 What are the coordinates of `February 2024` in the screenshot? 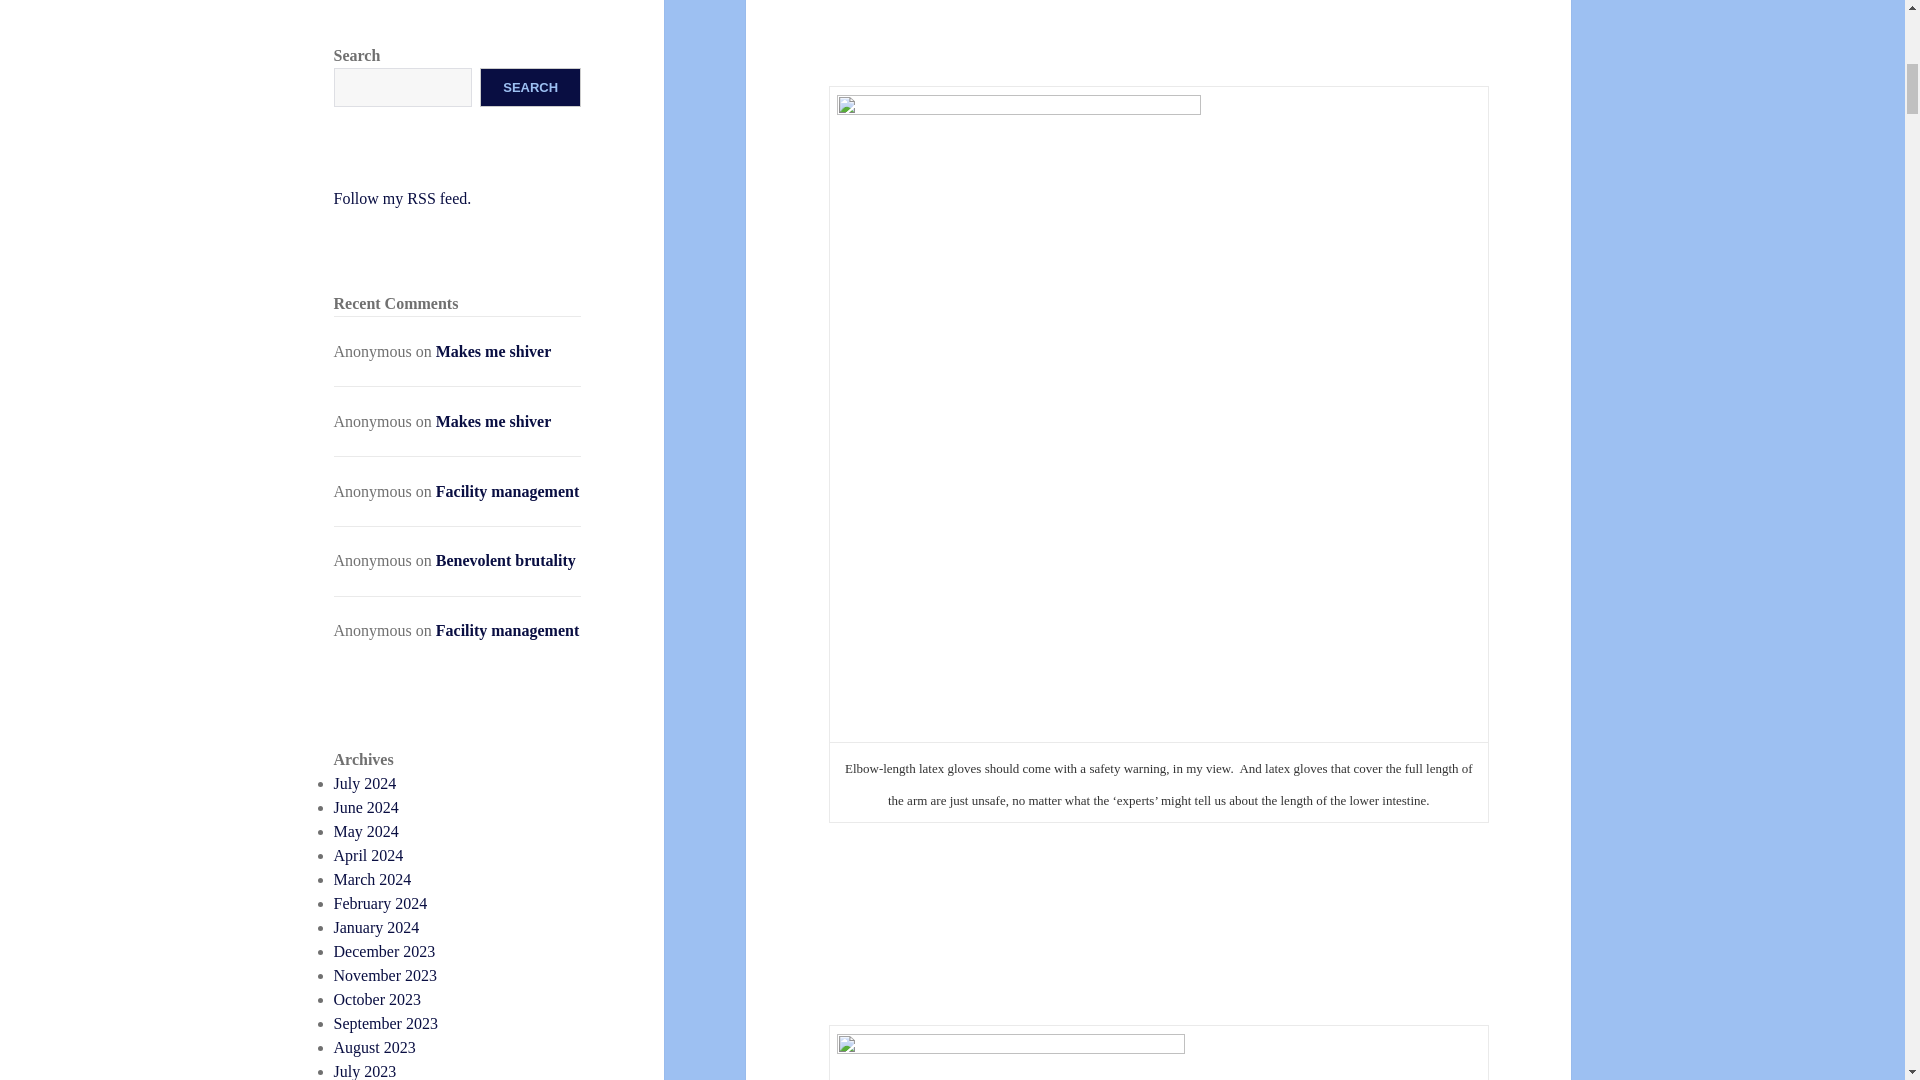 It's located at (381, 903).